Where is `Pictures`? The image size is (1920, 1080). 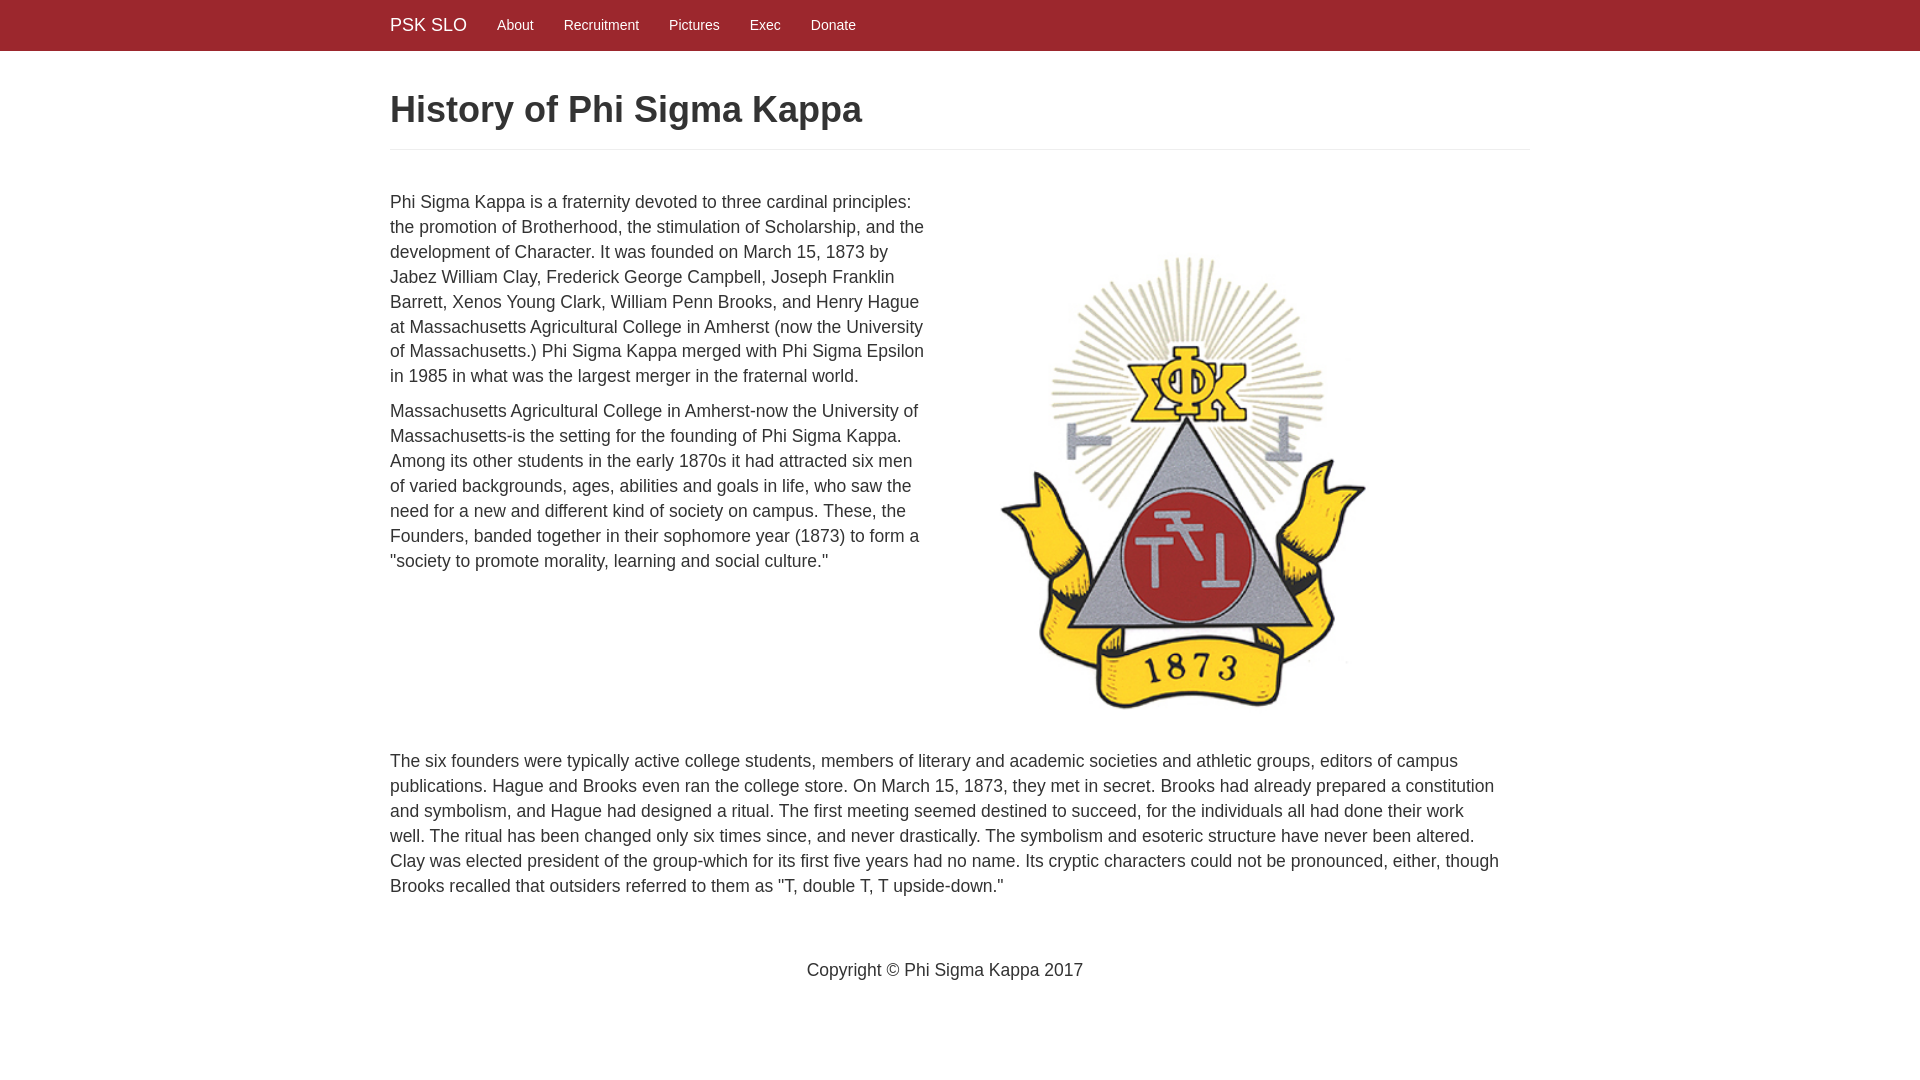
Pictures is located at coordinates (694, 24).